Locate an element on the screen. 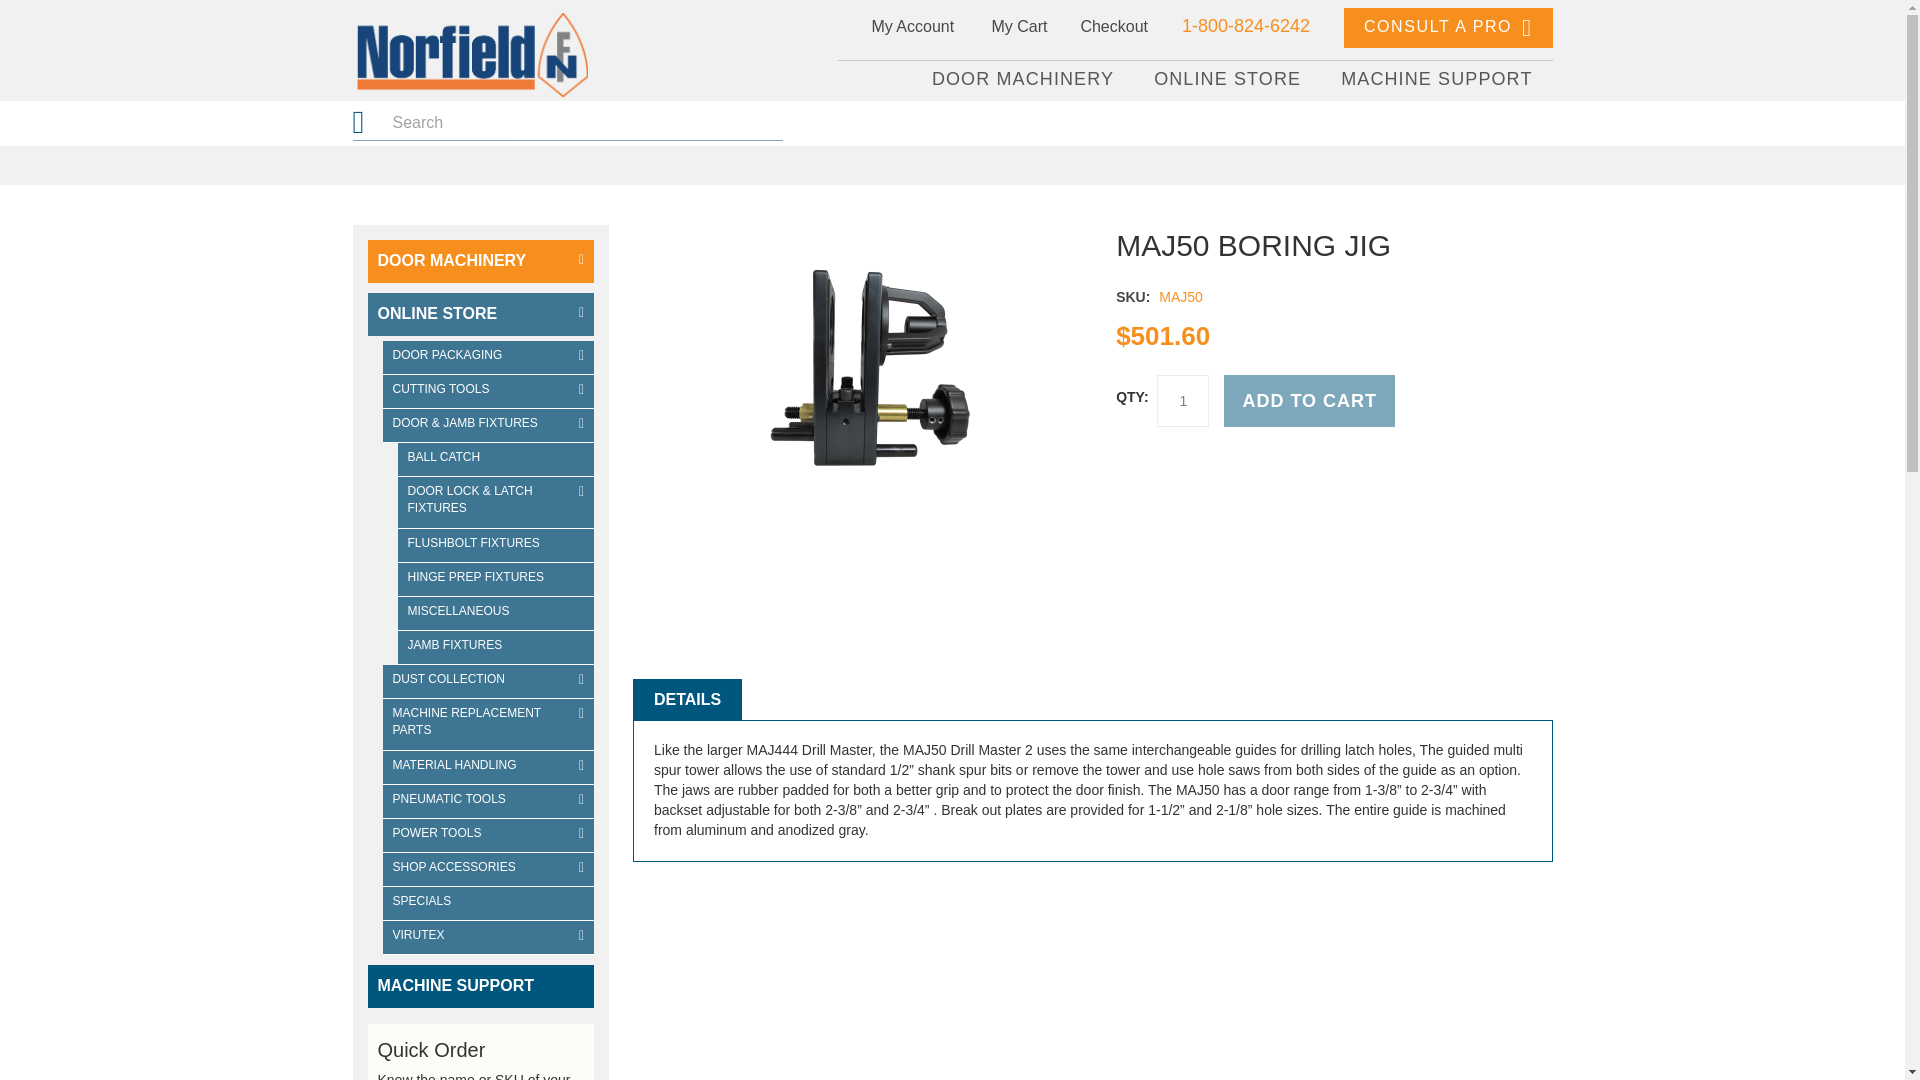 Image resolution: width=1920 pixels, height=1080 pixels. Qty is located at coordinates (1183, 400).